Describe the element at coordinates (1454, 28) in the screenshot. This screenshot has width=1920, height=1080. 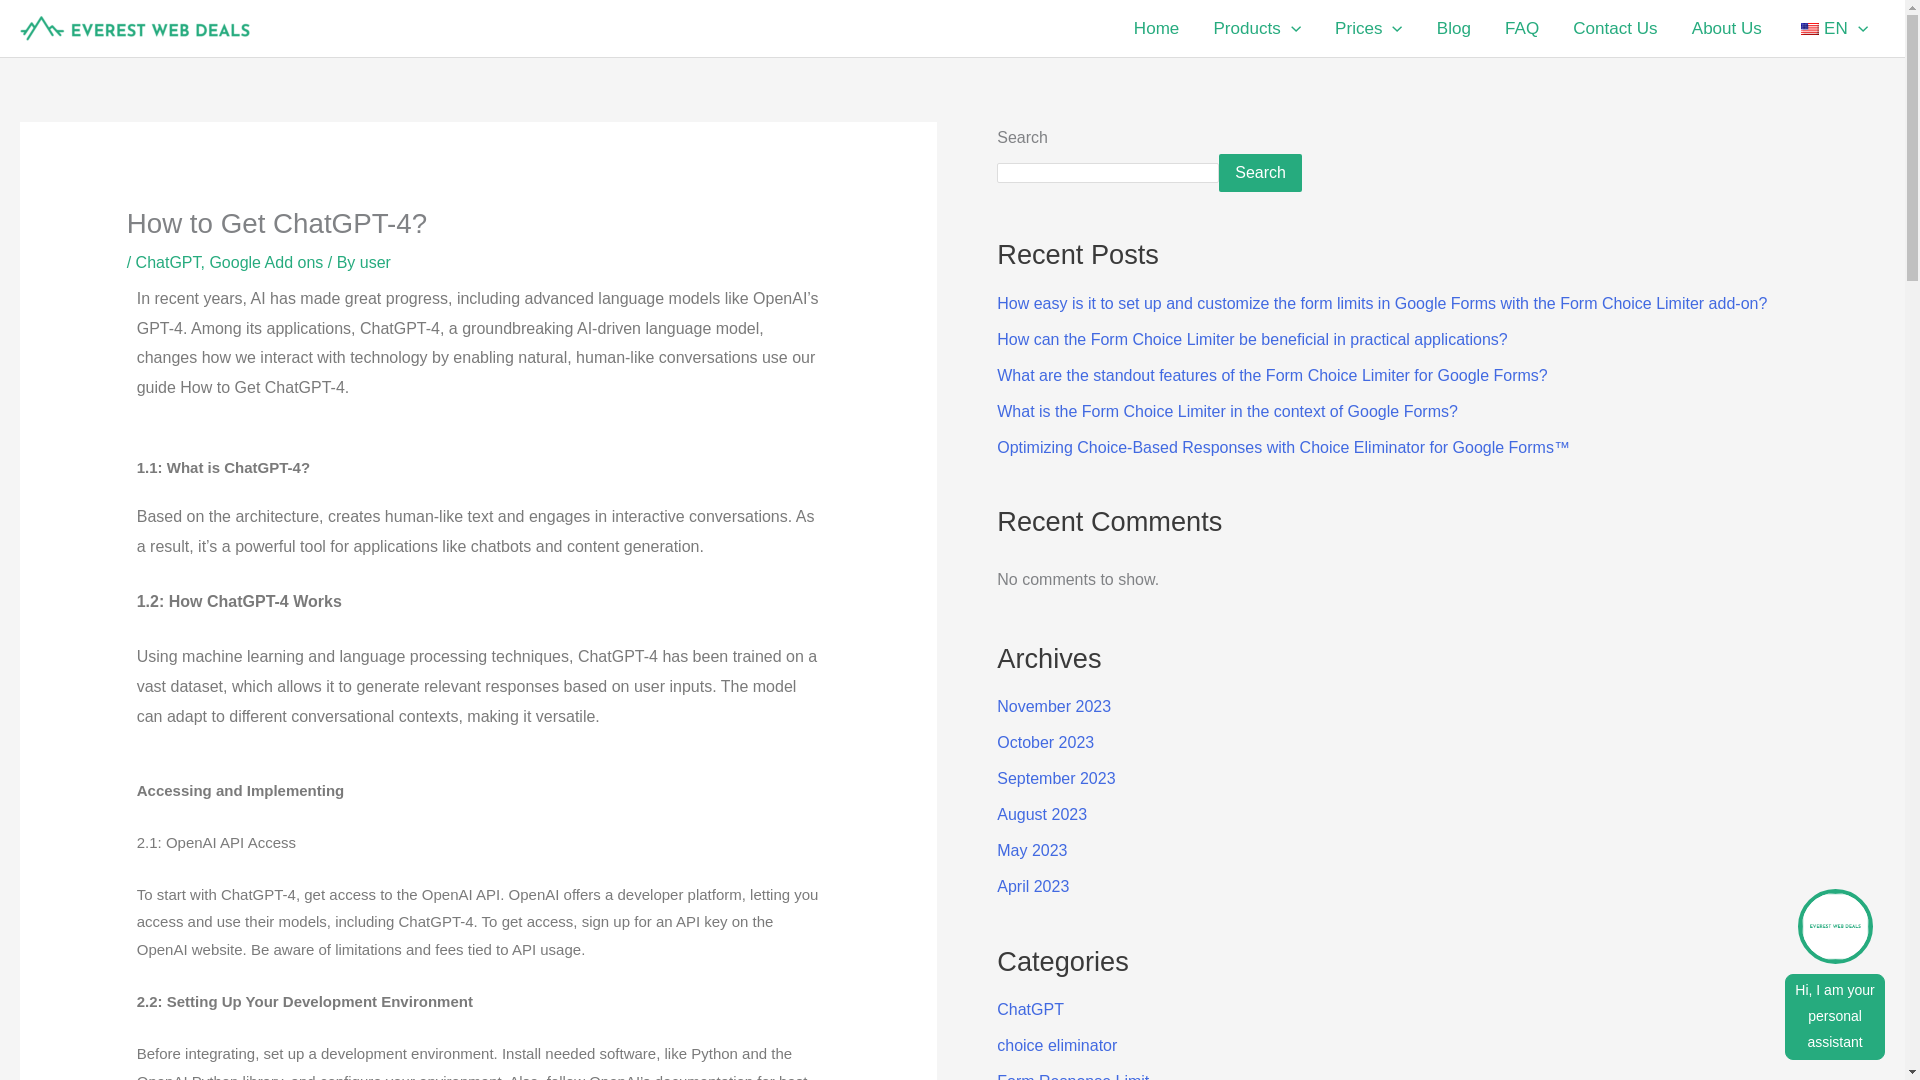
I see `Blog` at that location.